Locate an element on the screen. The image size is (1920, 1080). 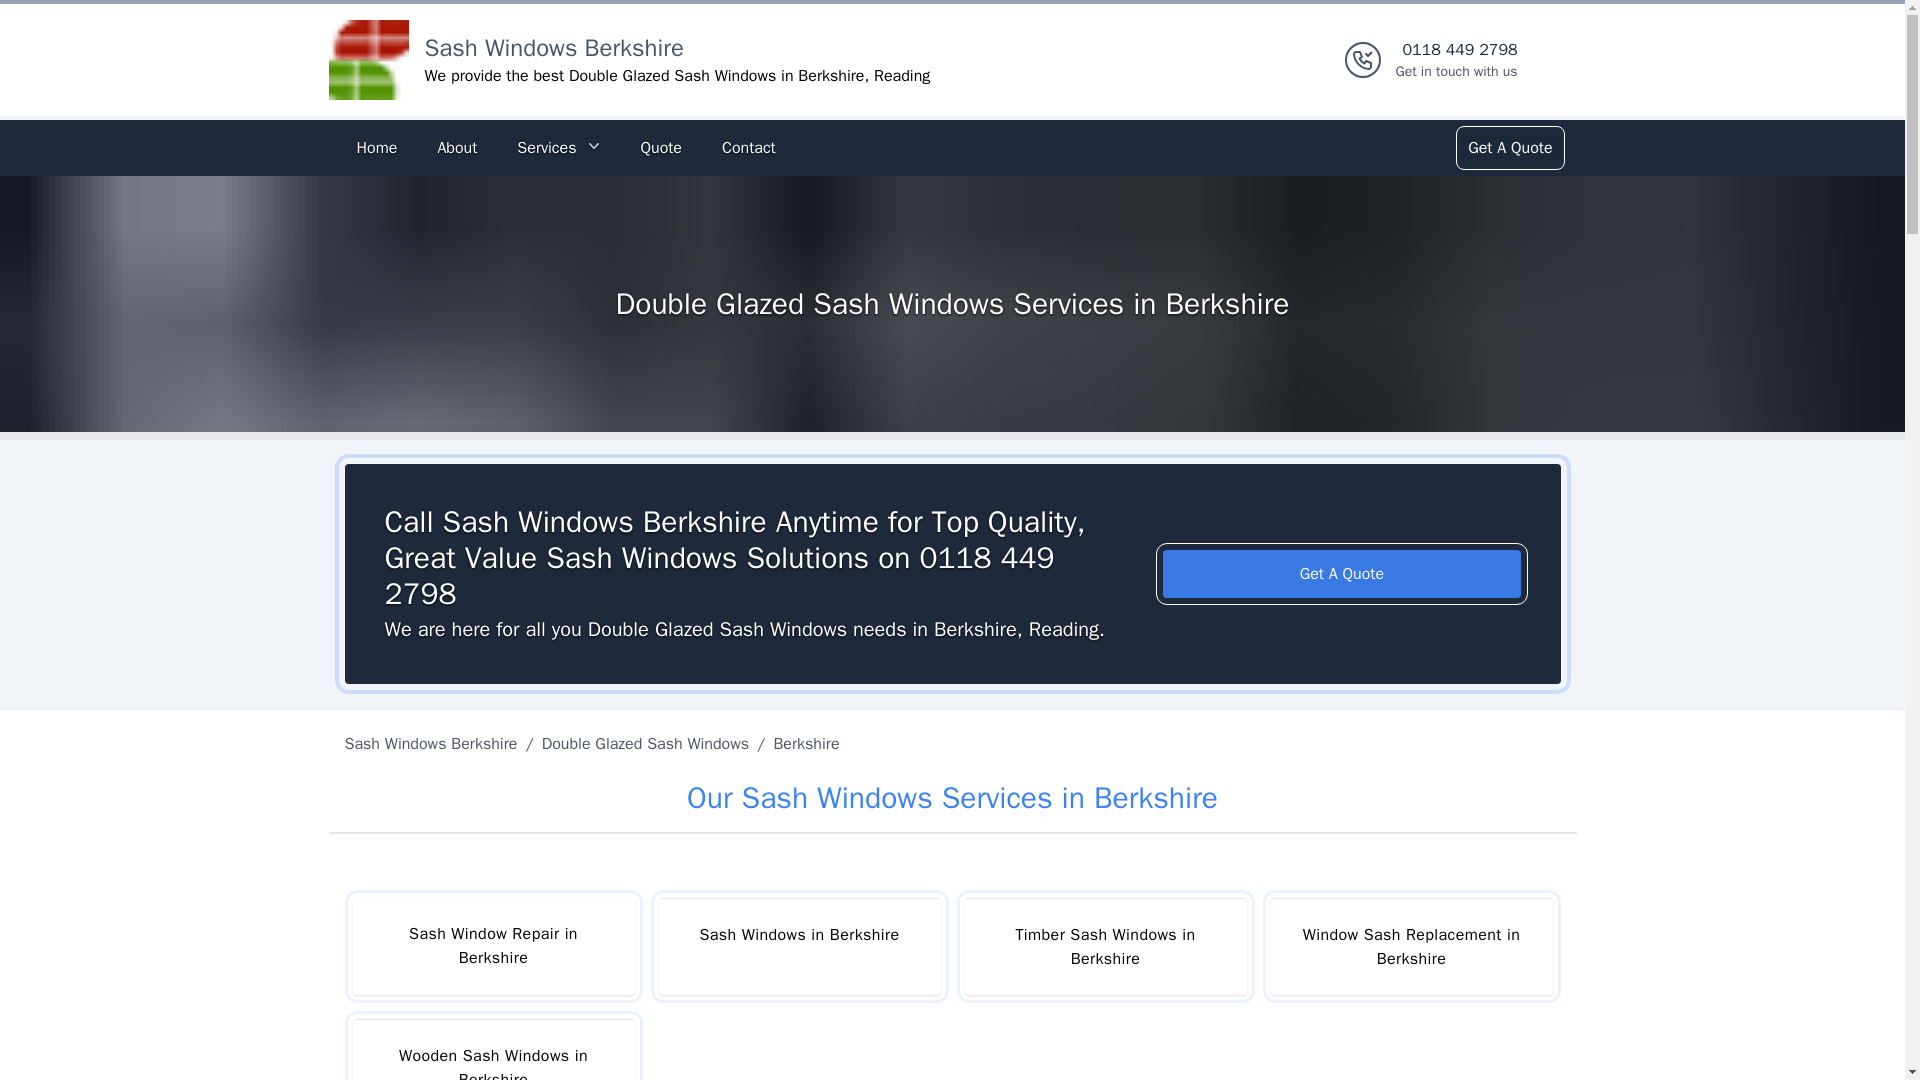
Logo is located at coordinates (368, 60).